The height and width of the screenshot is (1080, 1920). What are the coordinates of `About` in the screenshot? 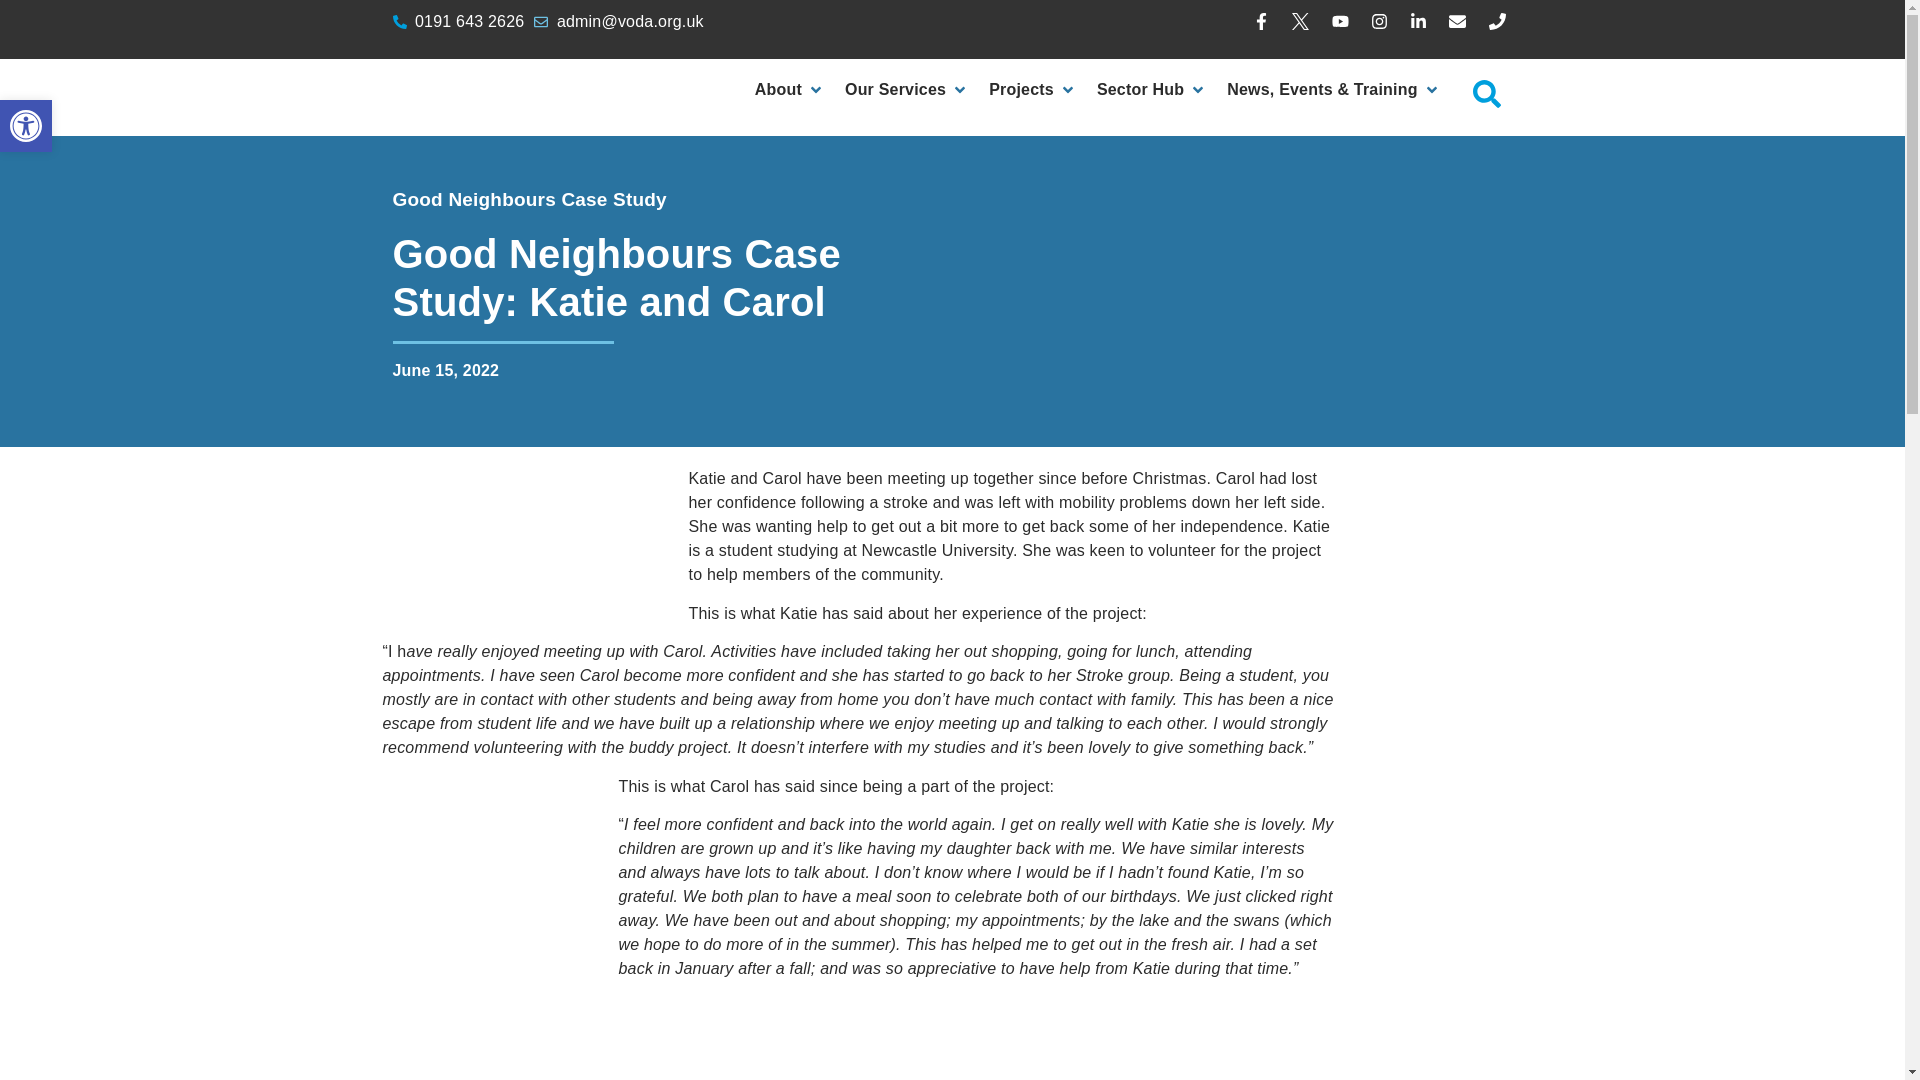 It's located at (778, 89).